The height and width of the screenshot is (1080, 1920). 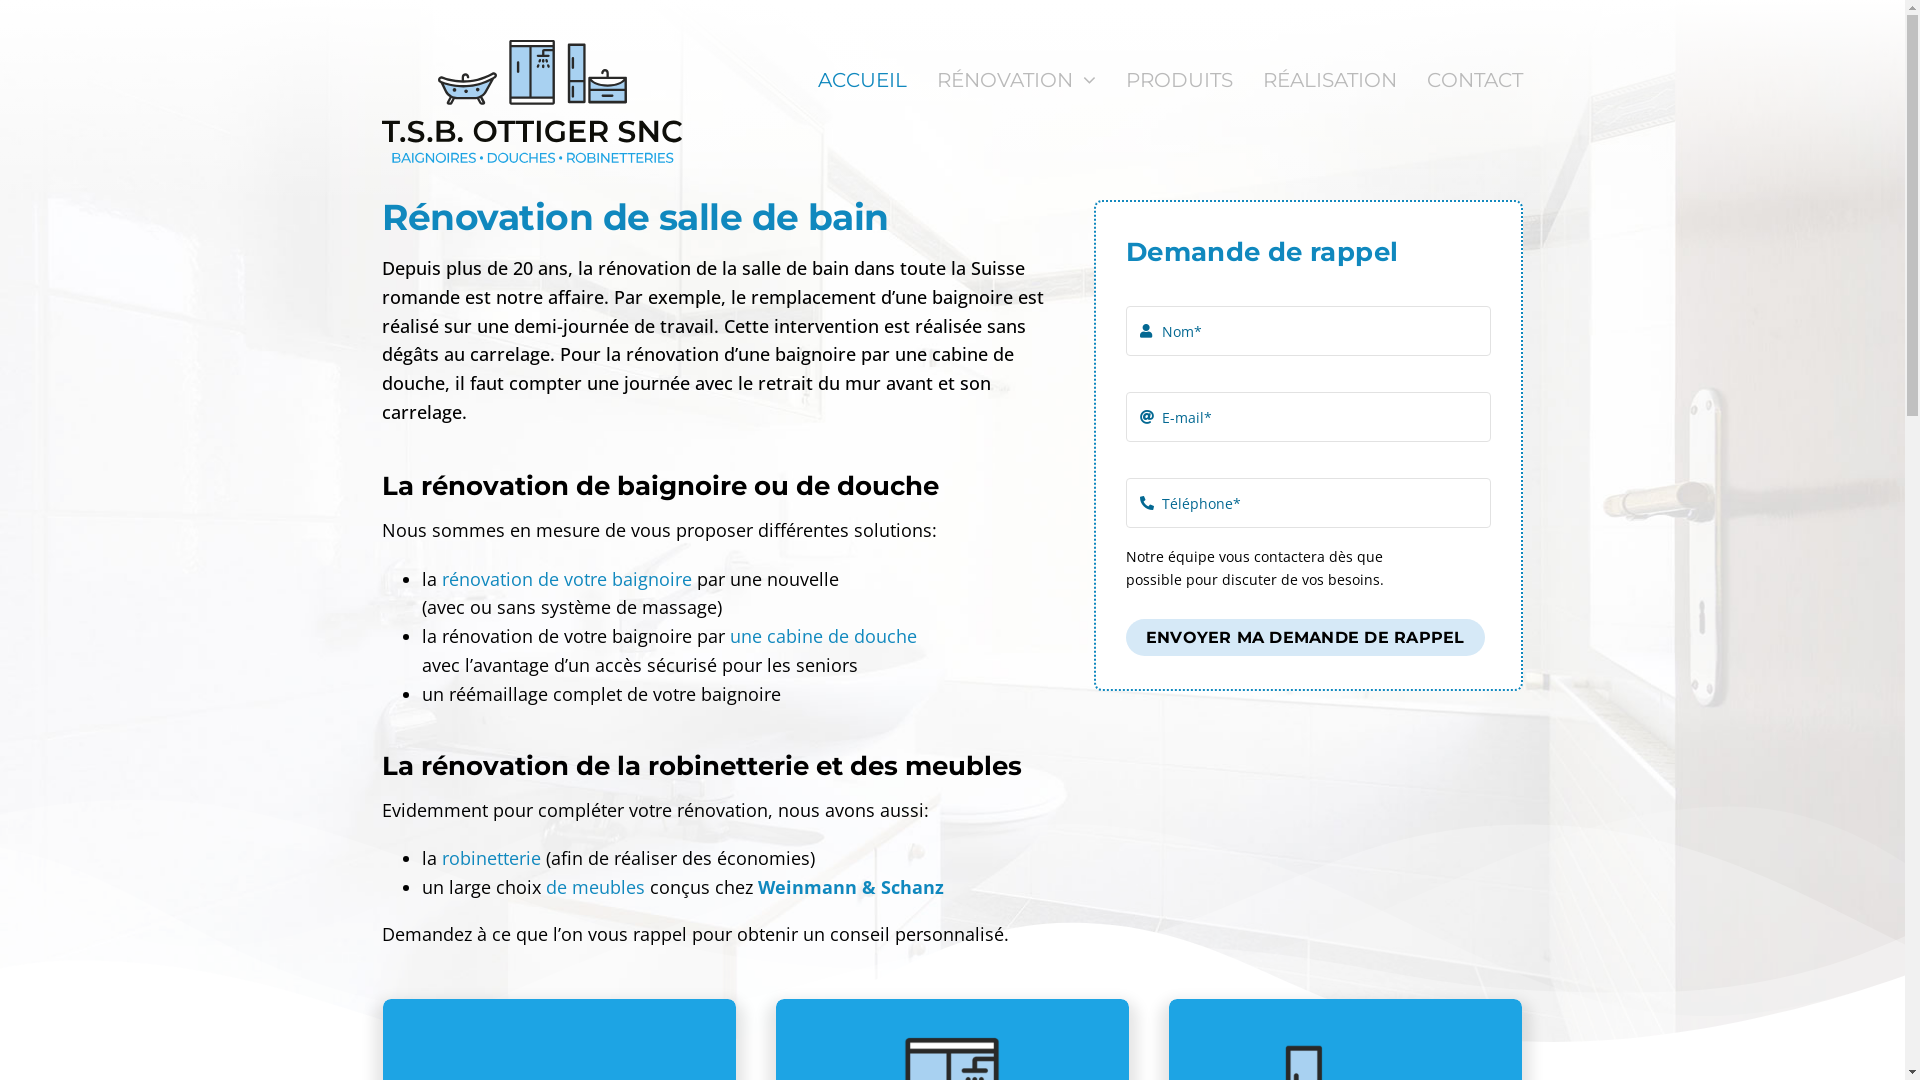 I want to click on ENVOYER MA DEMANDE DE RAPPEL, so click(x=1306, y=638).